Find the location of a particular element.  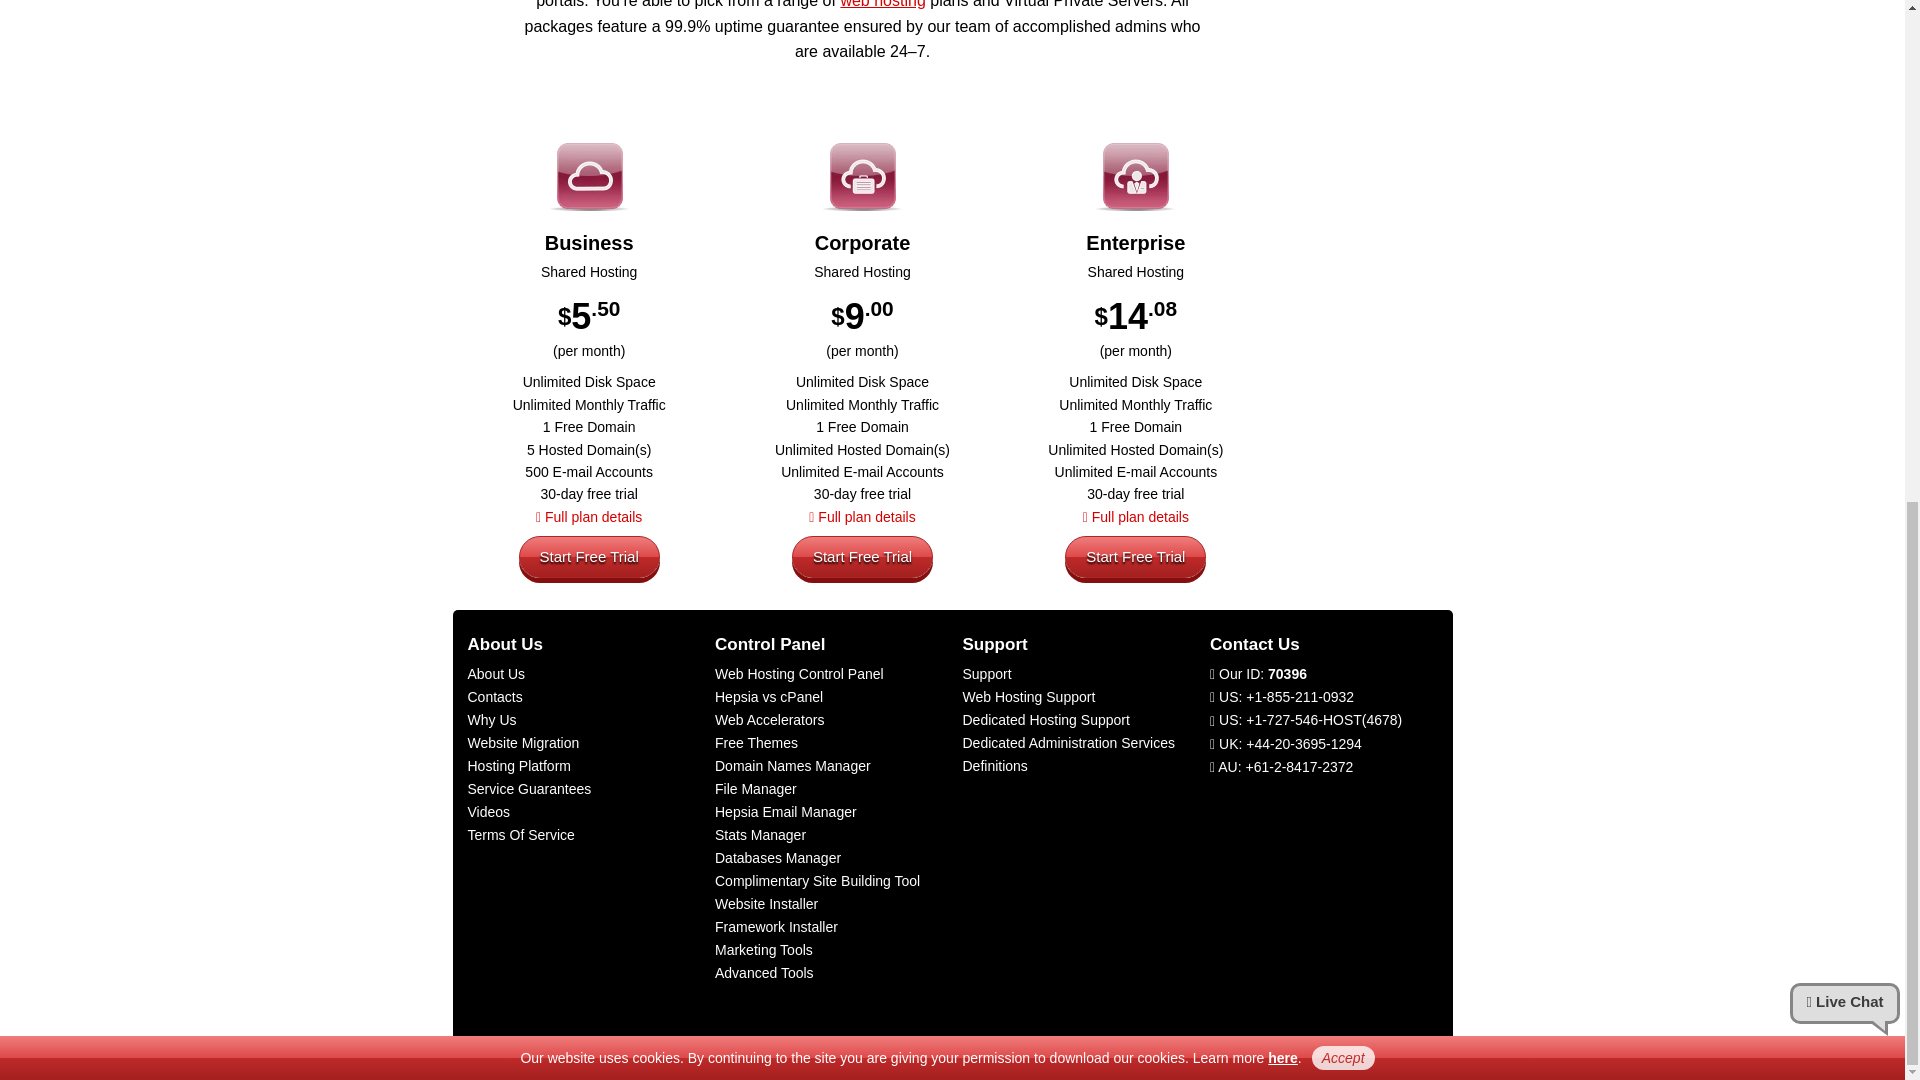

Full plan details is located at coordinates (862, 516).